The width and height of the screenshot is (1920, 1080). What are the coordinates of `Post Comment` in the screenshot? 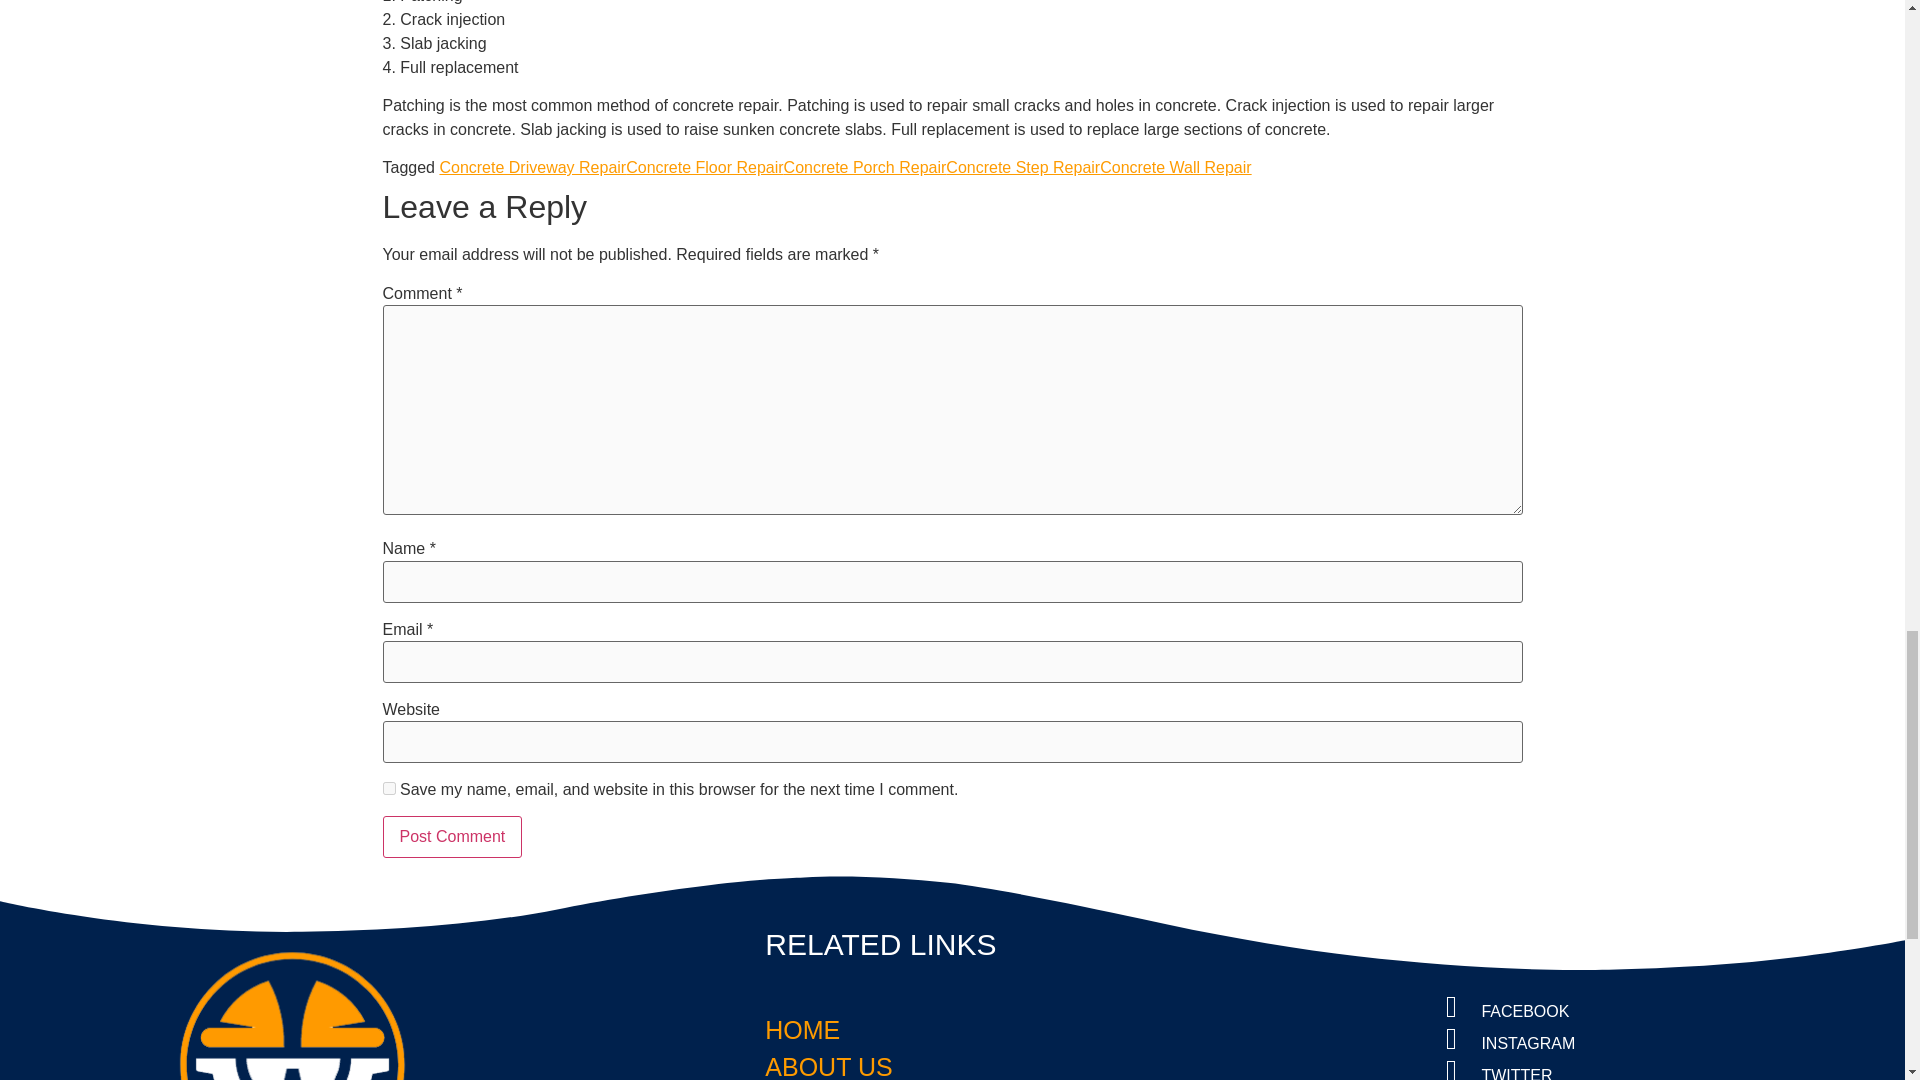 It's located at (452, 836).